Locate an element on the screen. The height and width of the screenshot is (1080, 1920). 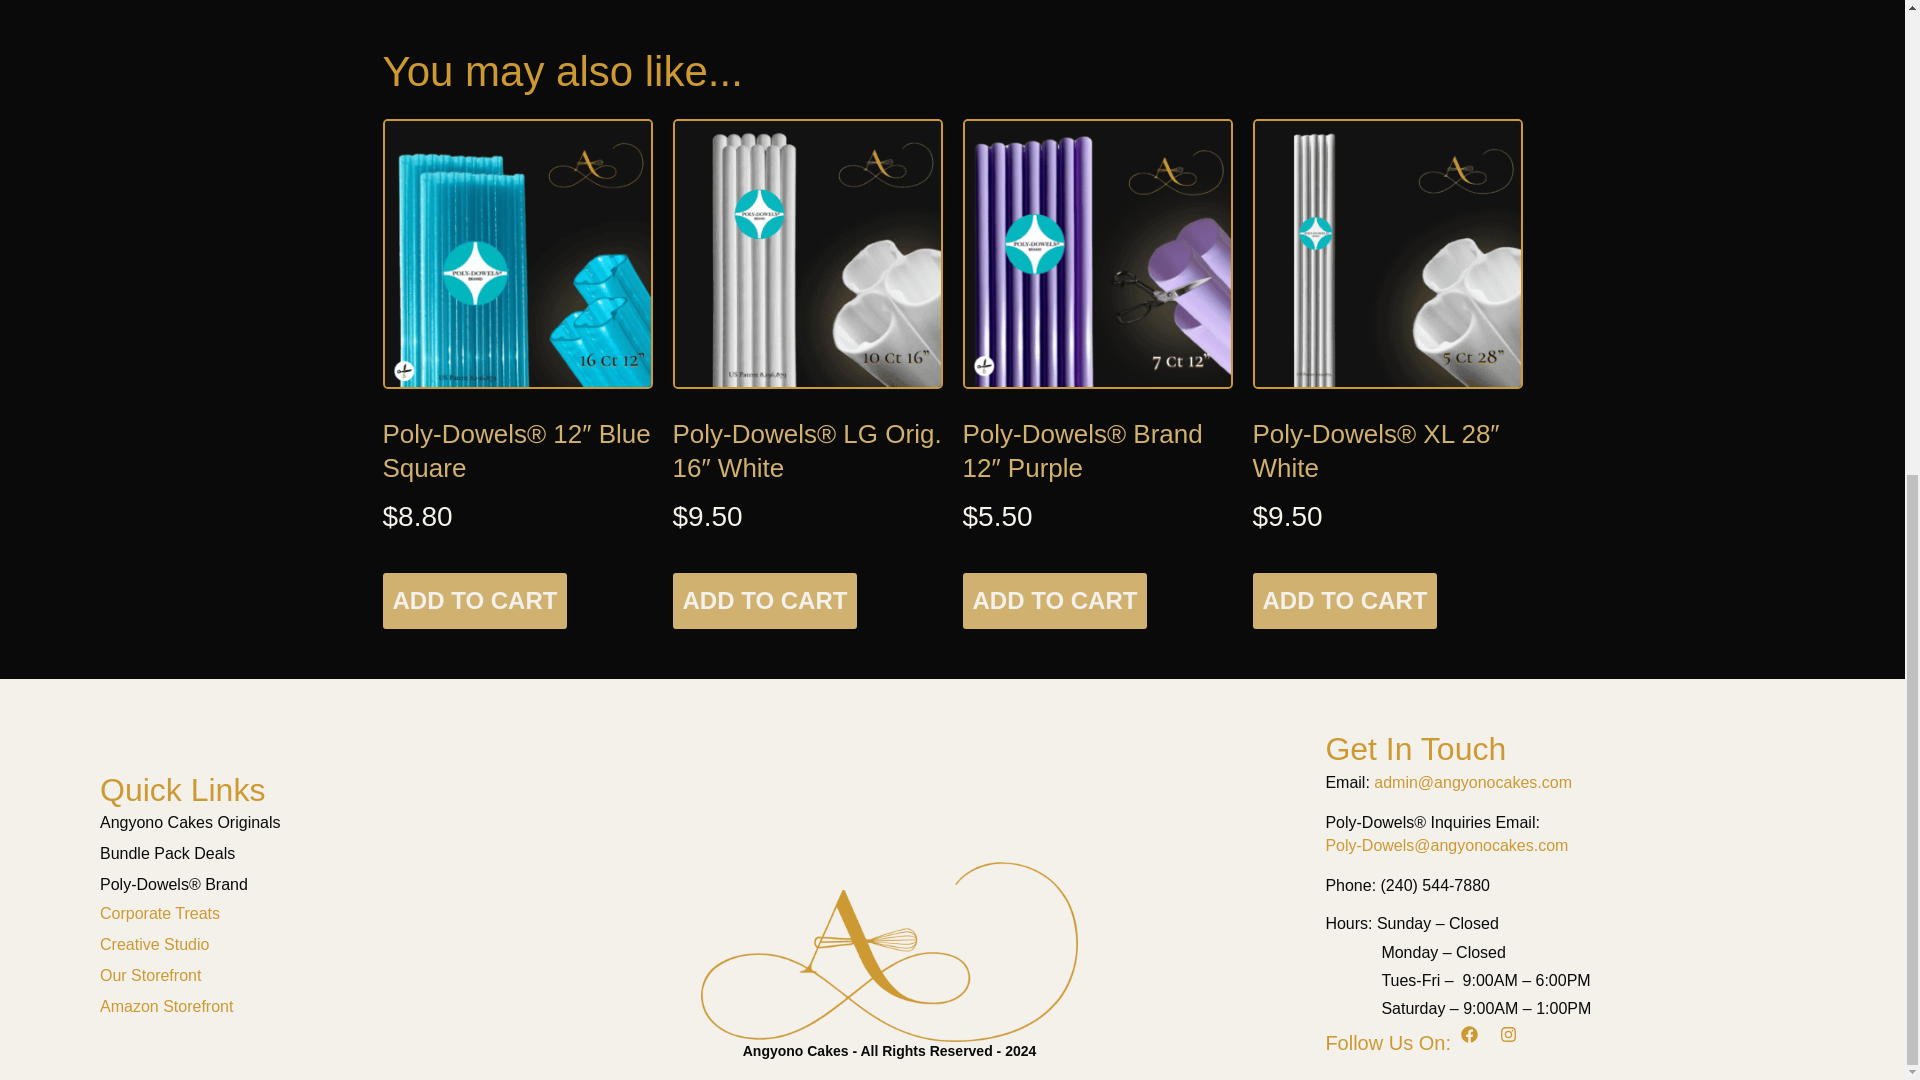
ADD TO CART is located at coordinates (1054, 600).